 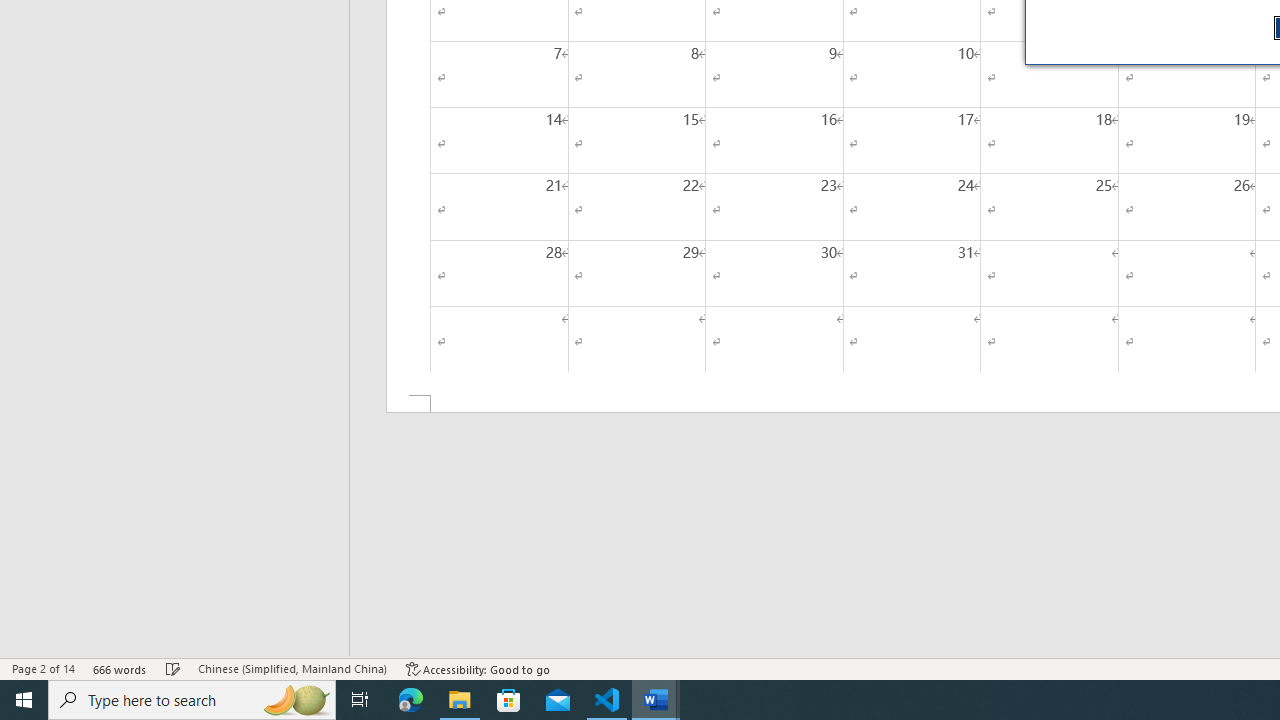 I want to click on Word Count 666 words, so click(x=120, y=668).